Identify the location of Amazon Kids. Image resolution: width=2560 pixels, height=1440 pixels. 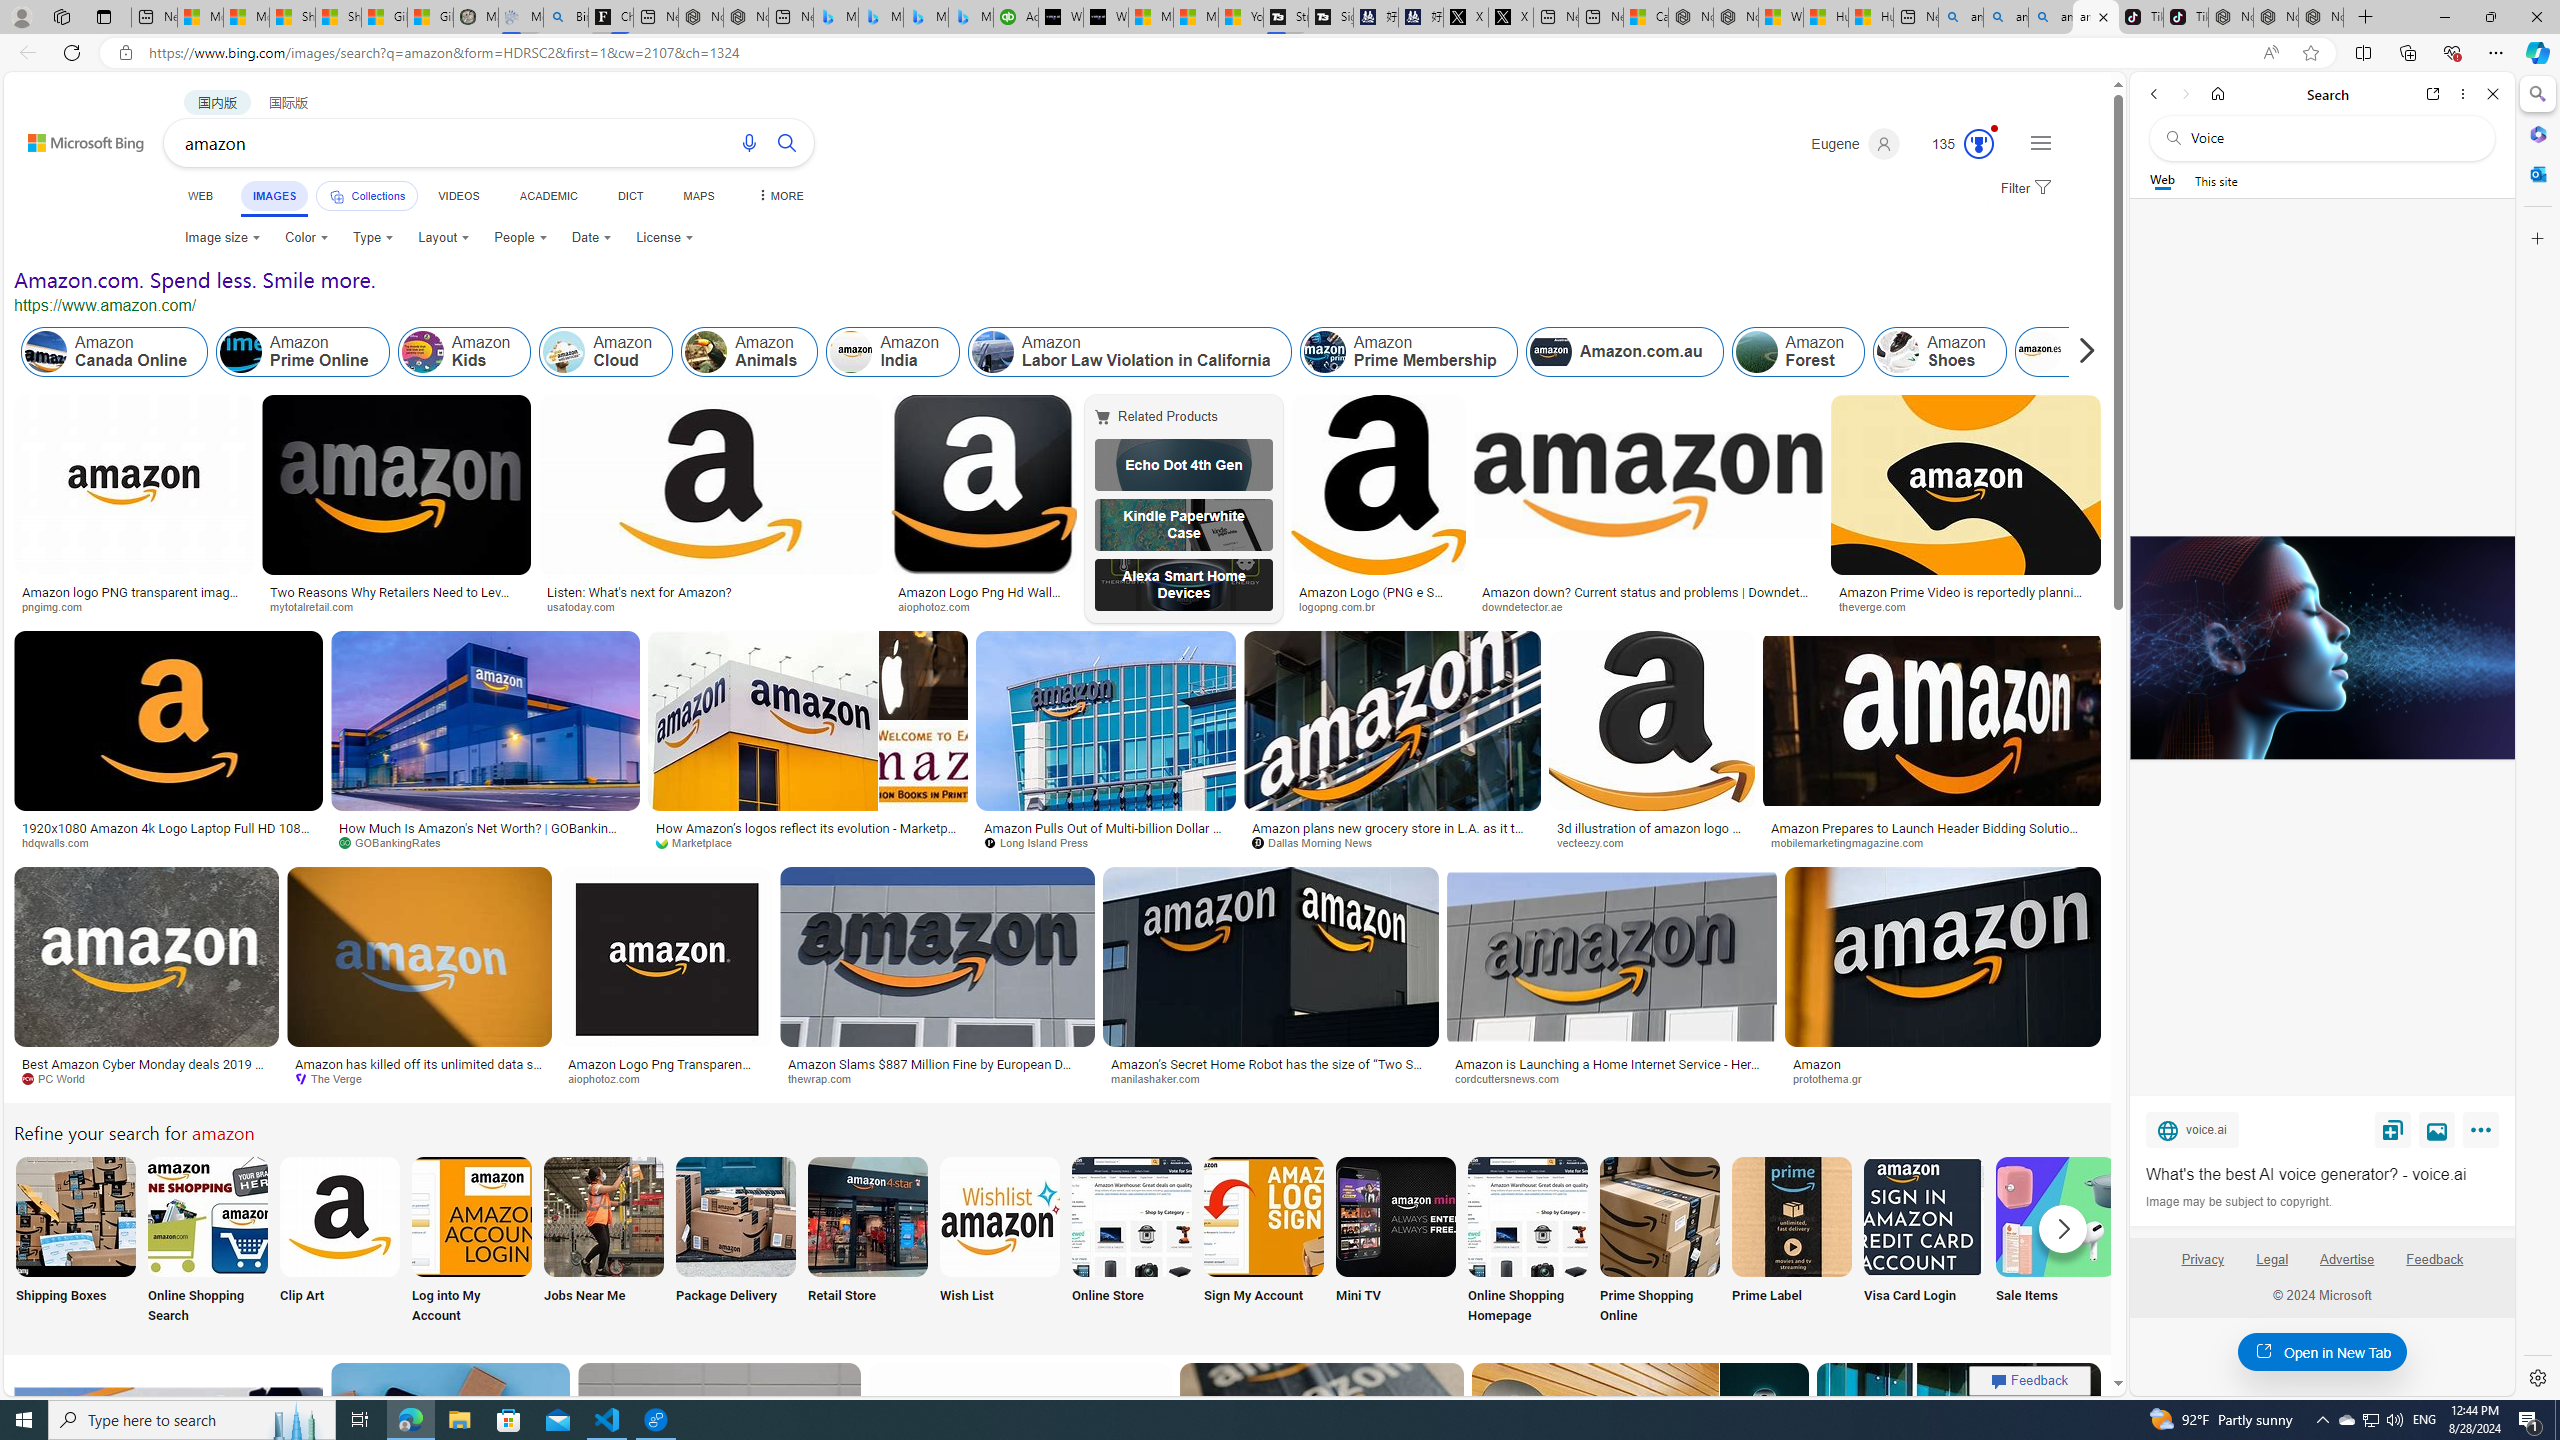
(422, 352).